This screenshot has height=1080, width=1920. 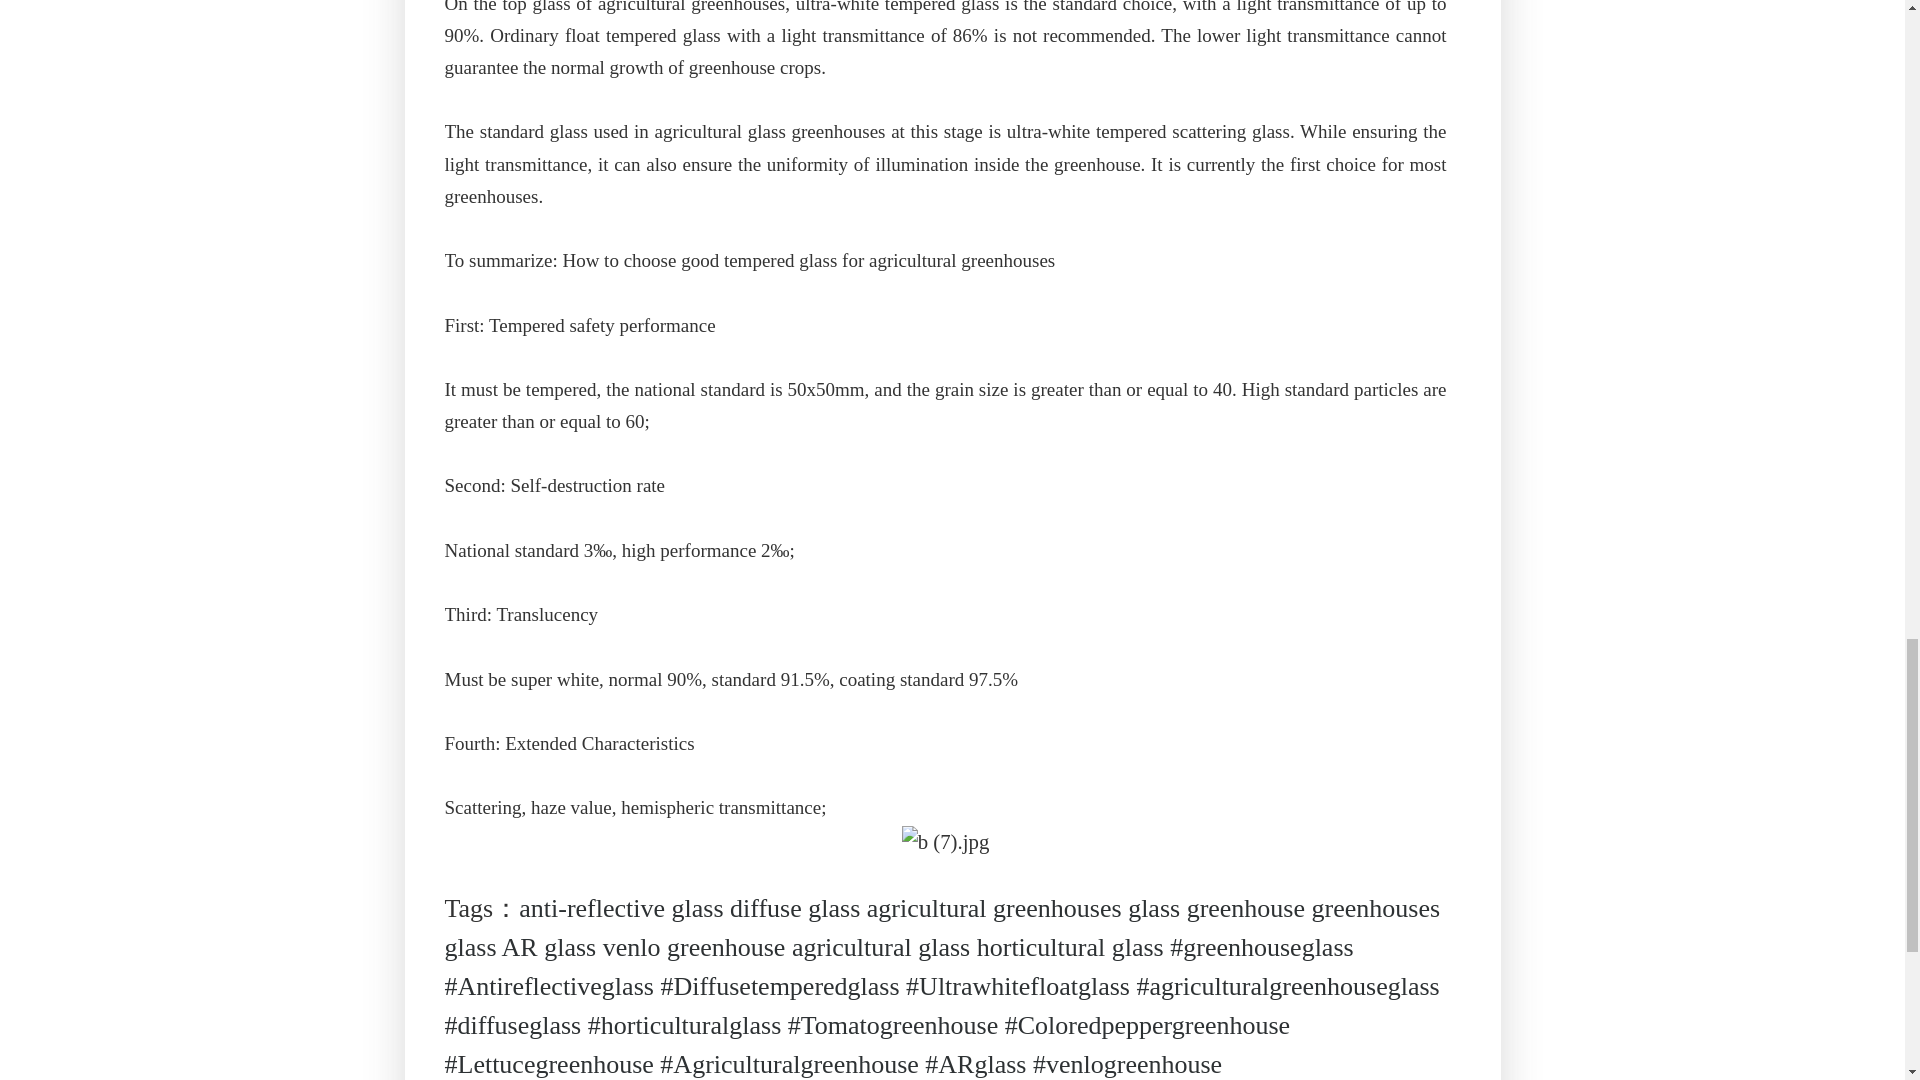 What do you see at coordinates (880, 946) in the screenshot?
I see `agricultural glass` at bounding box center [880, 946].